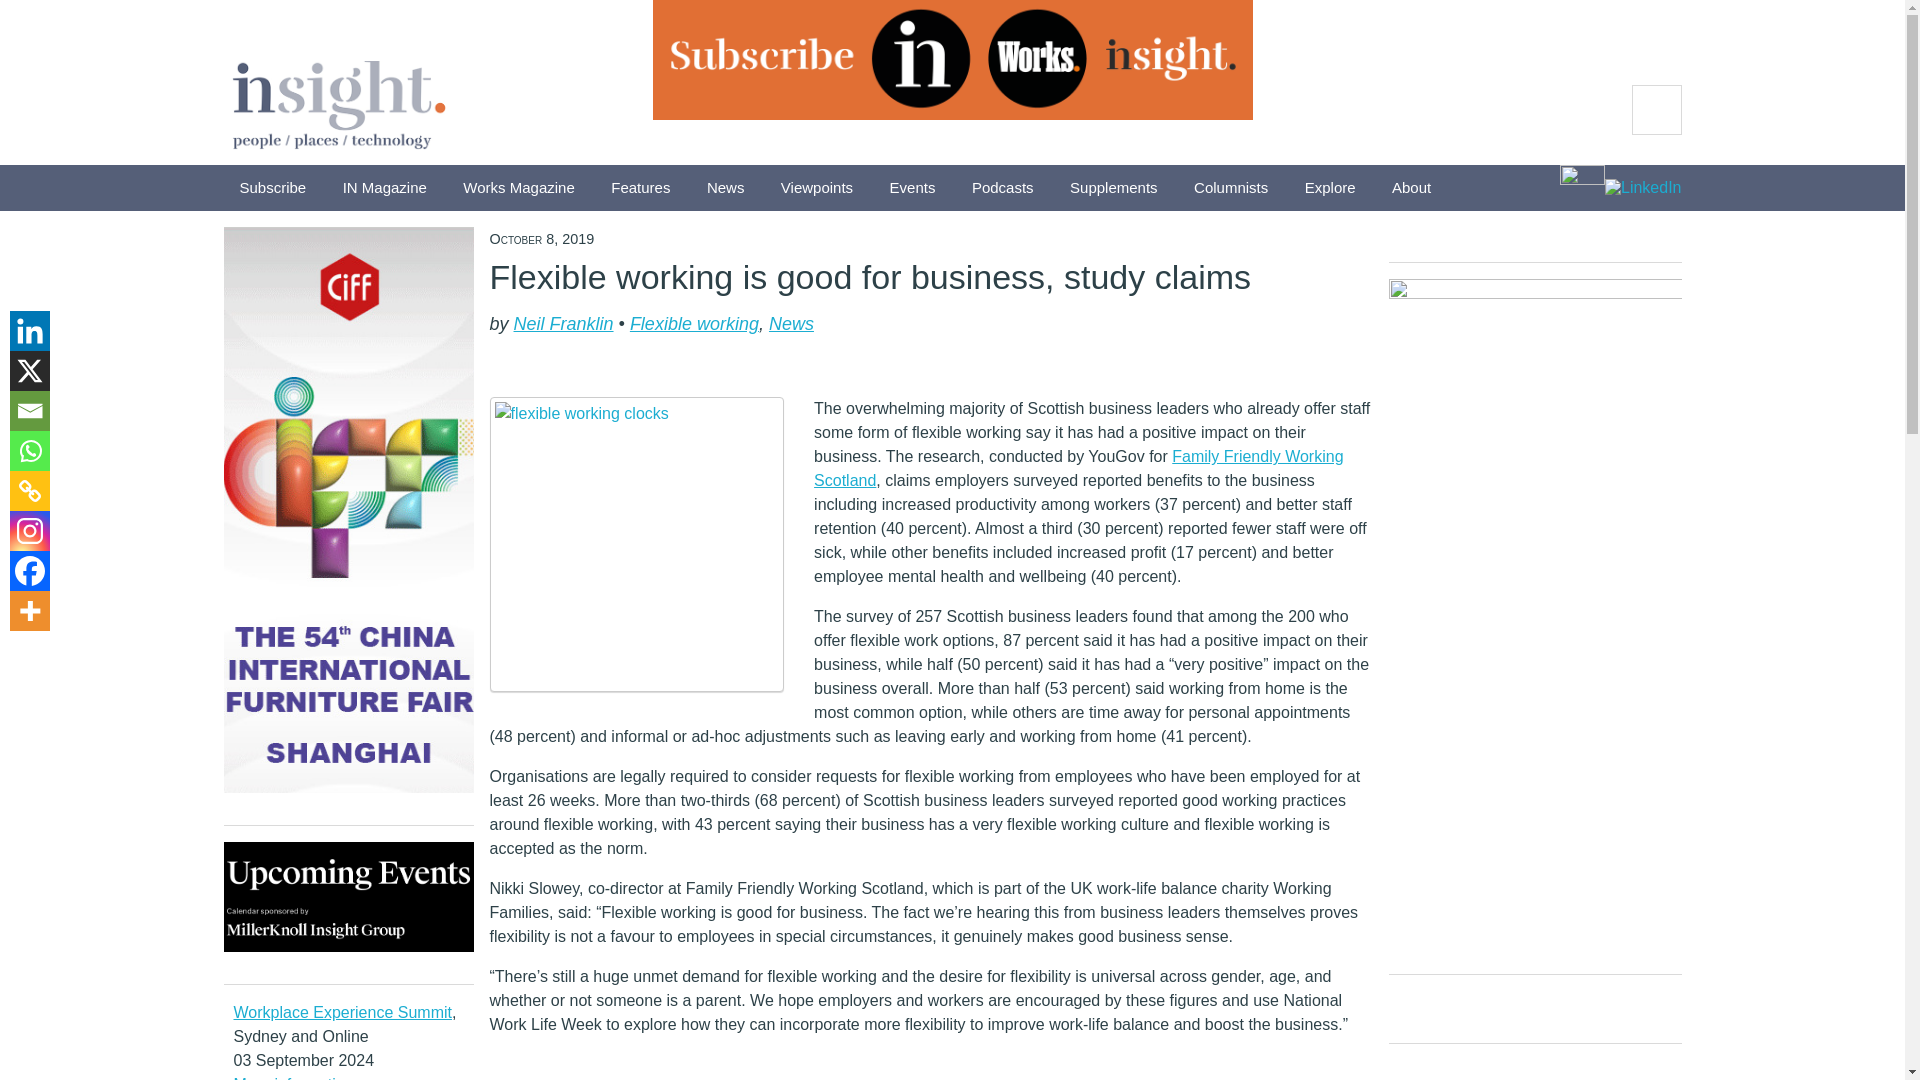 Image resolution: width=1920 pixels, height=1080 pixels. I want to click on GO, so click(1656, 110).